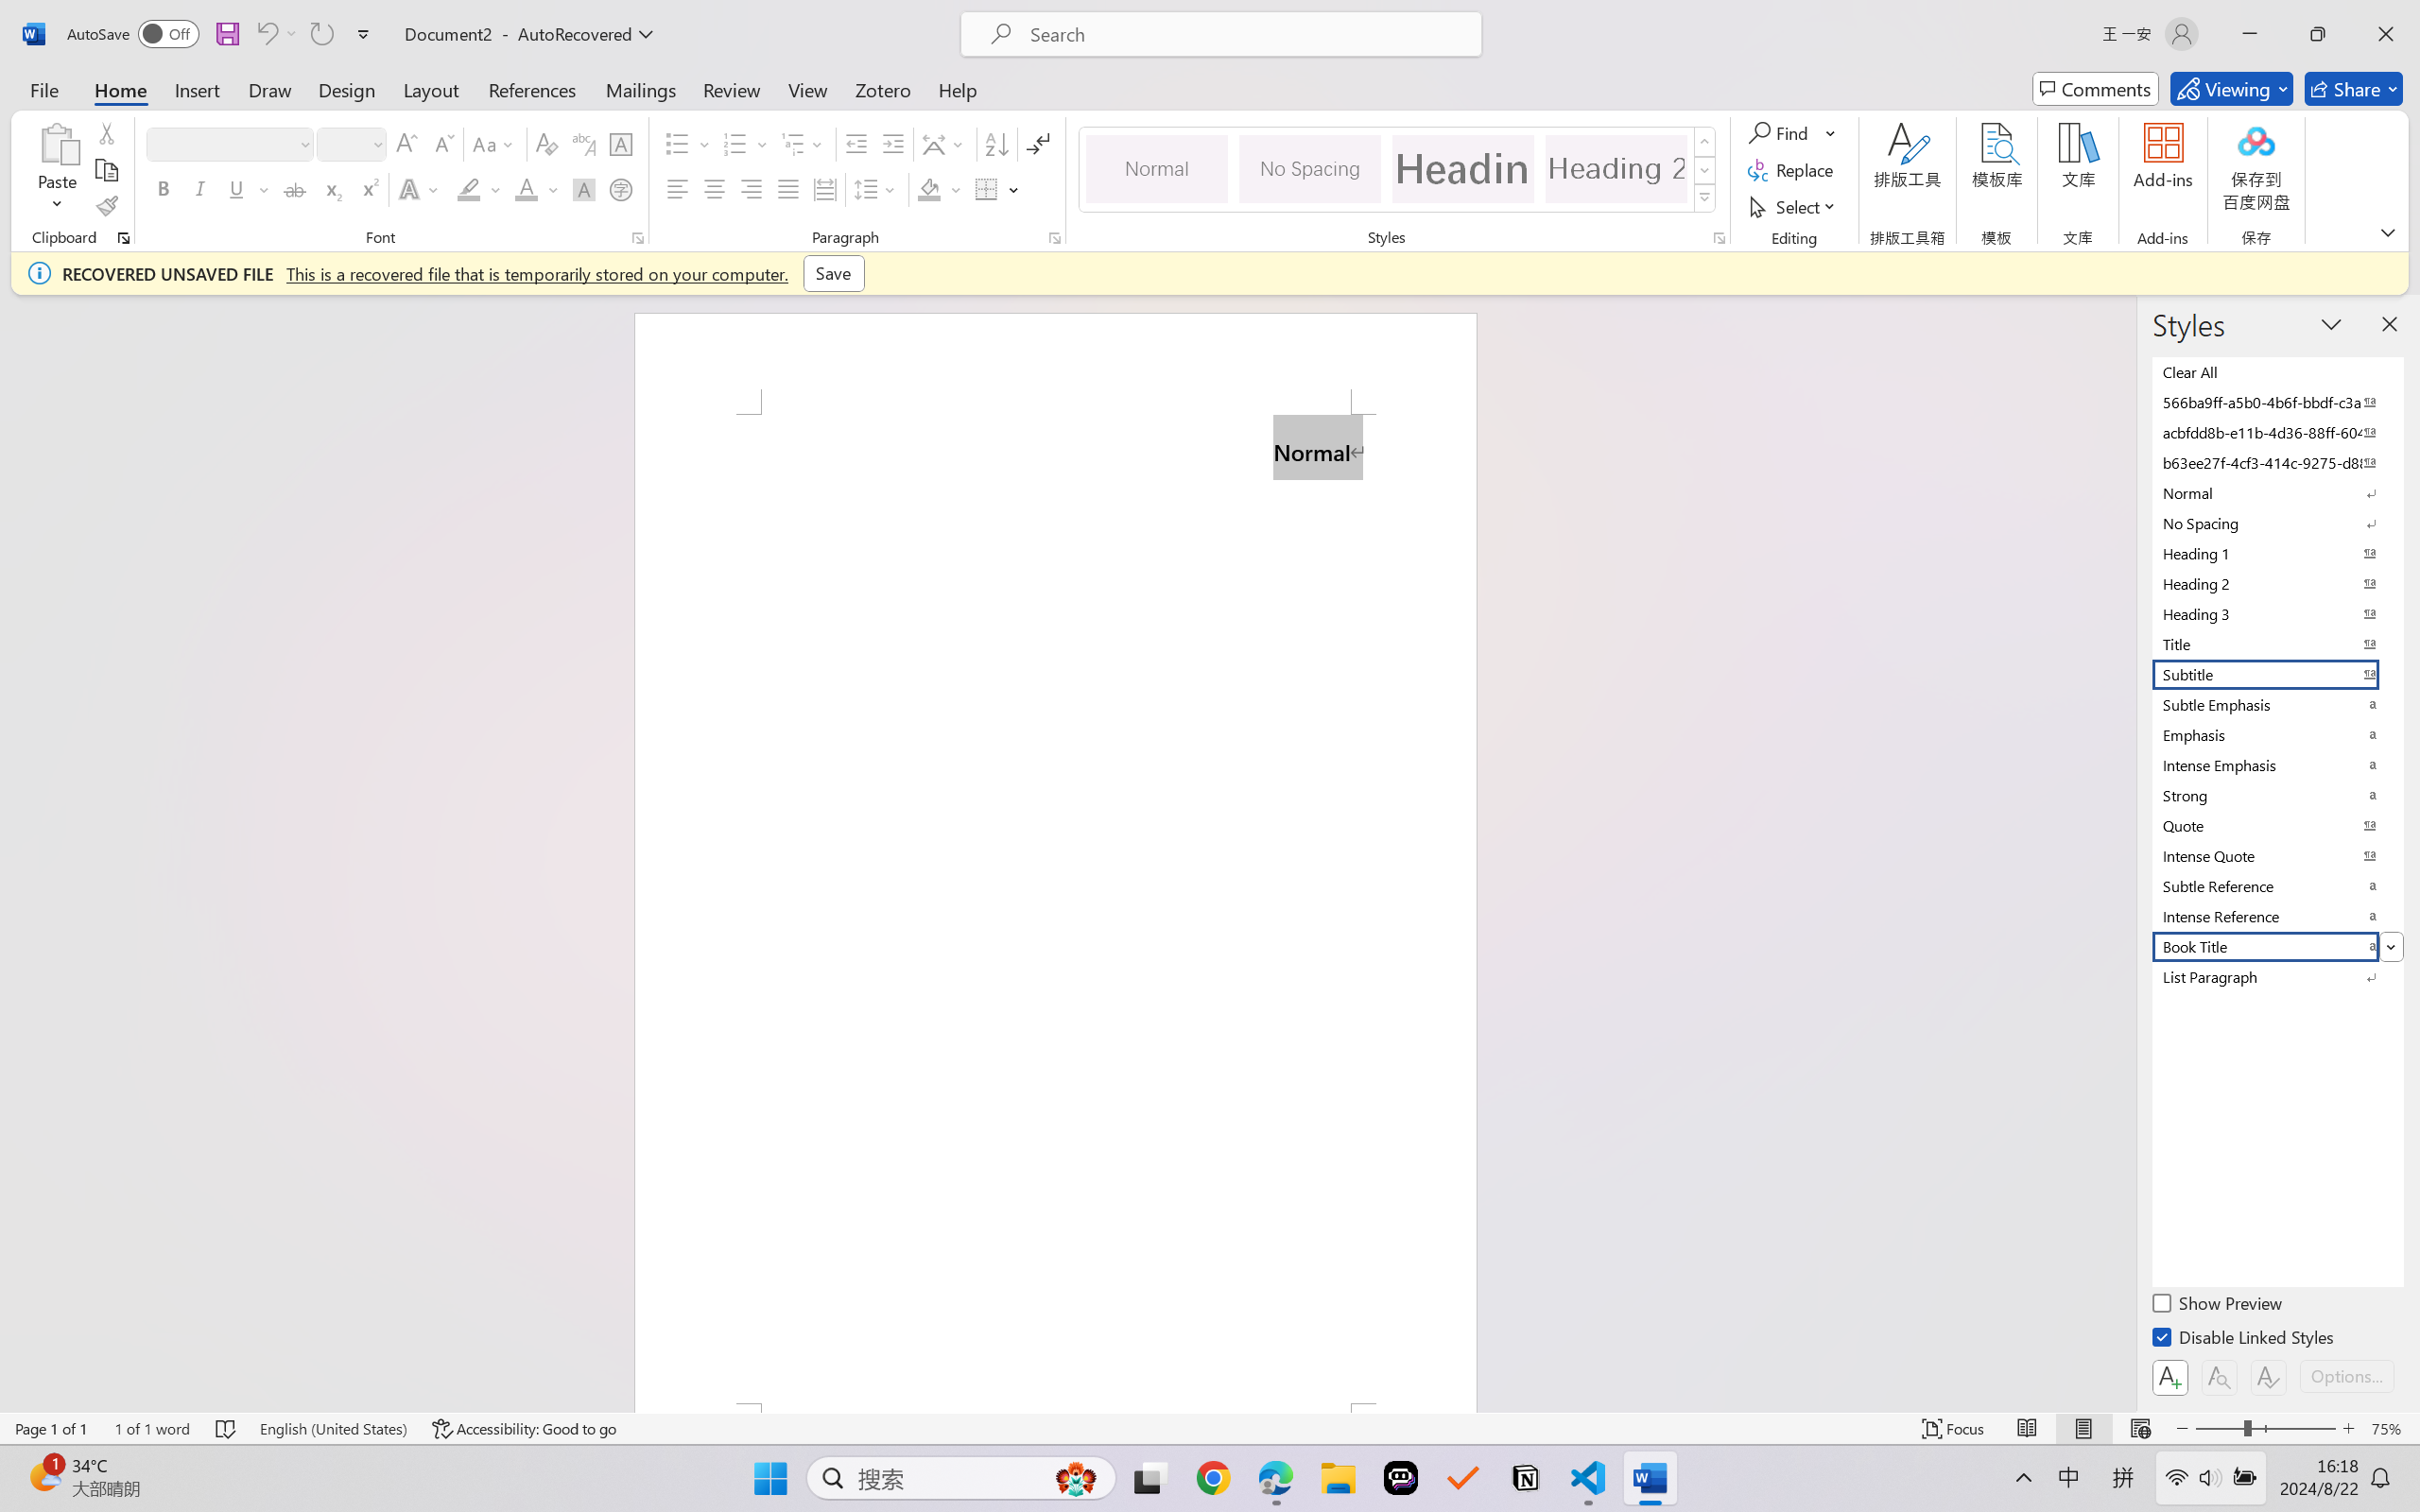 Image resolution: width=2420 pixels, height=1512 pixels. What do you see at coordinates (714, 189) in the screenshot?
I see `Center` at bounding box center [714, 189].